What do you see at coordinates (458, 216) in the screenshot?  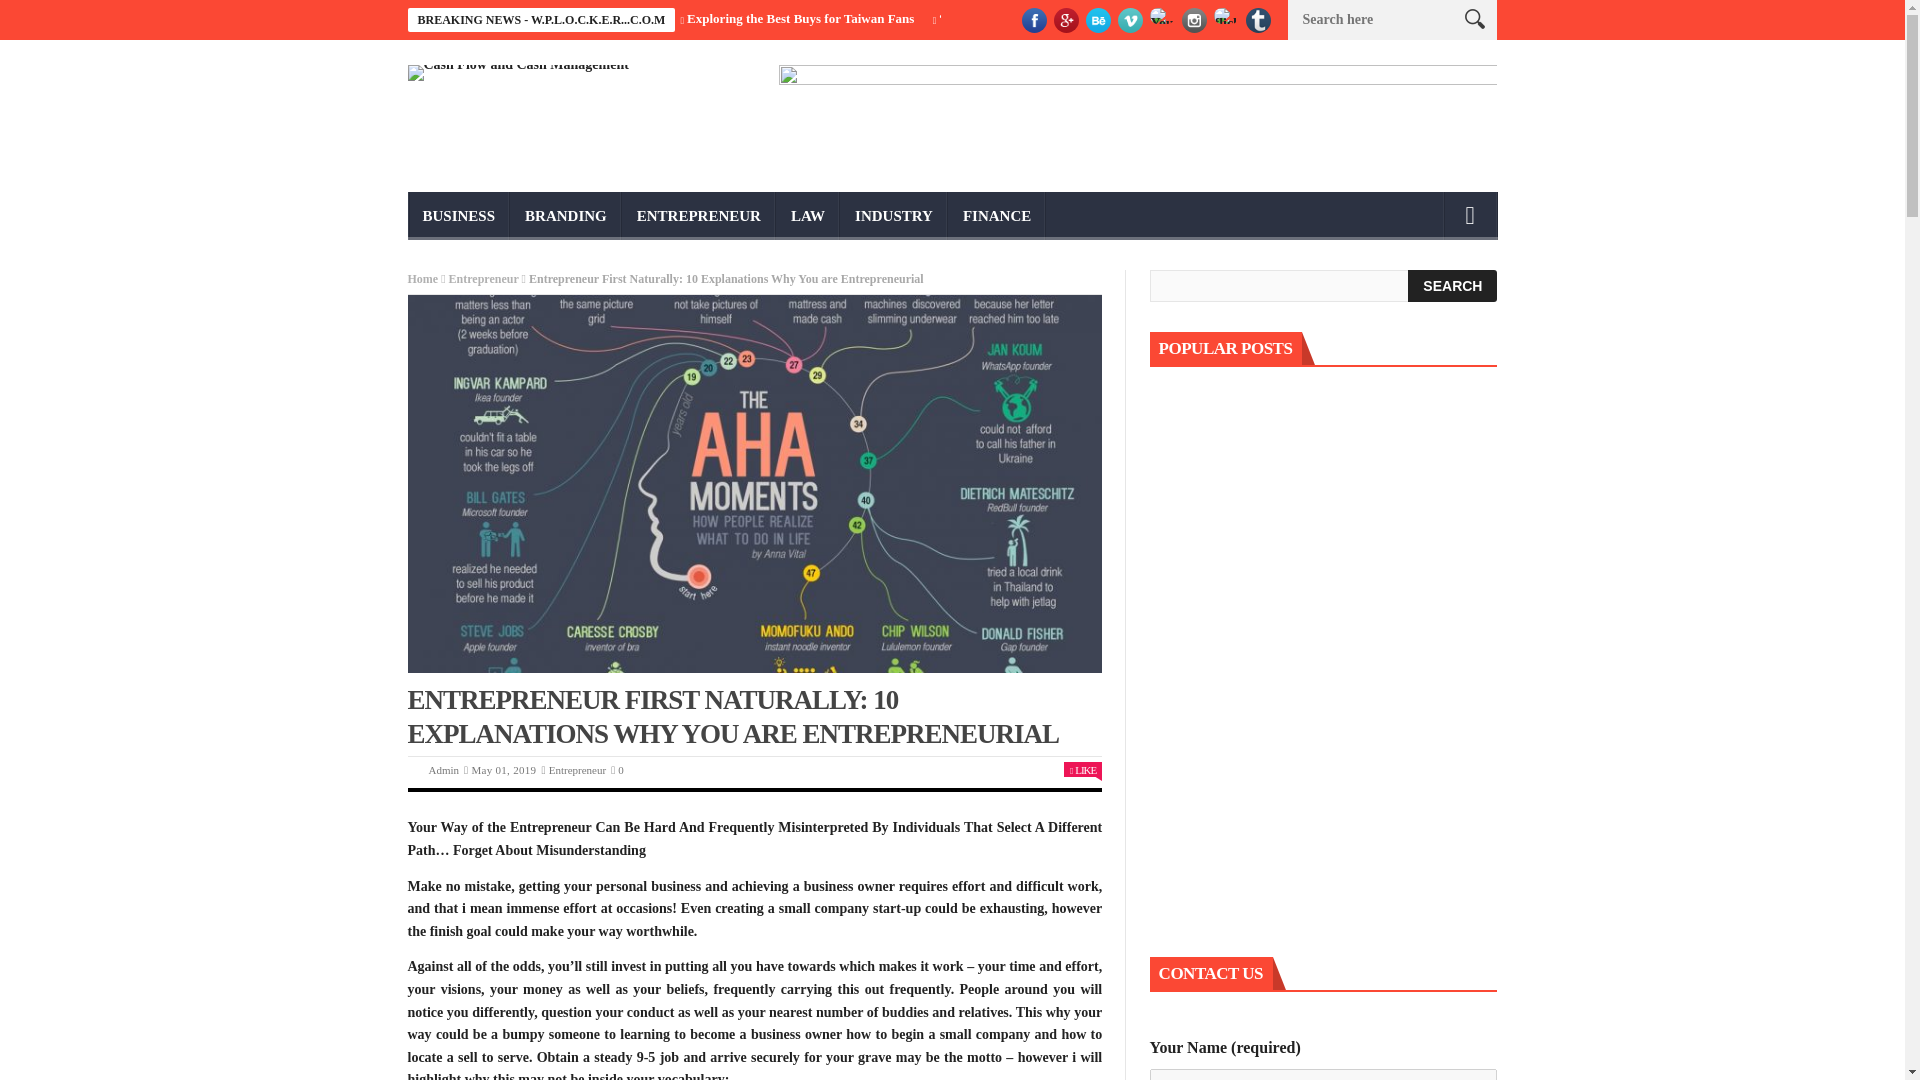 I see `BUSINESS` at bounding box center [458, 216].